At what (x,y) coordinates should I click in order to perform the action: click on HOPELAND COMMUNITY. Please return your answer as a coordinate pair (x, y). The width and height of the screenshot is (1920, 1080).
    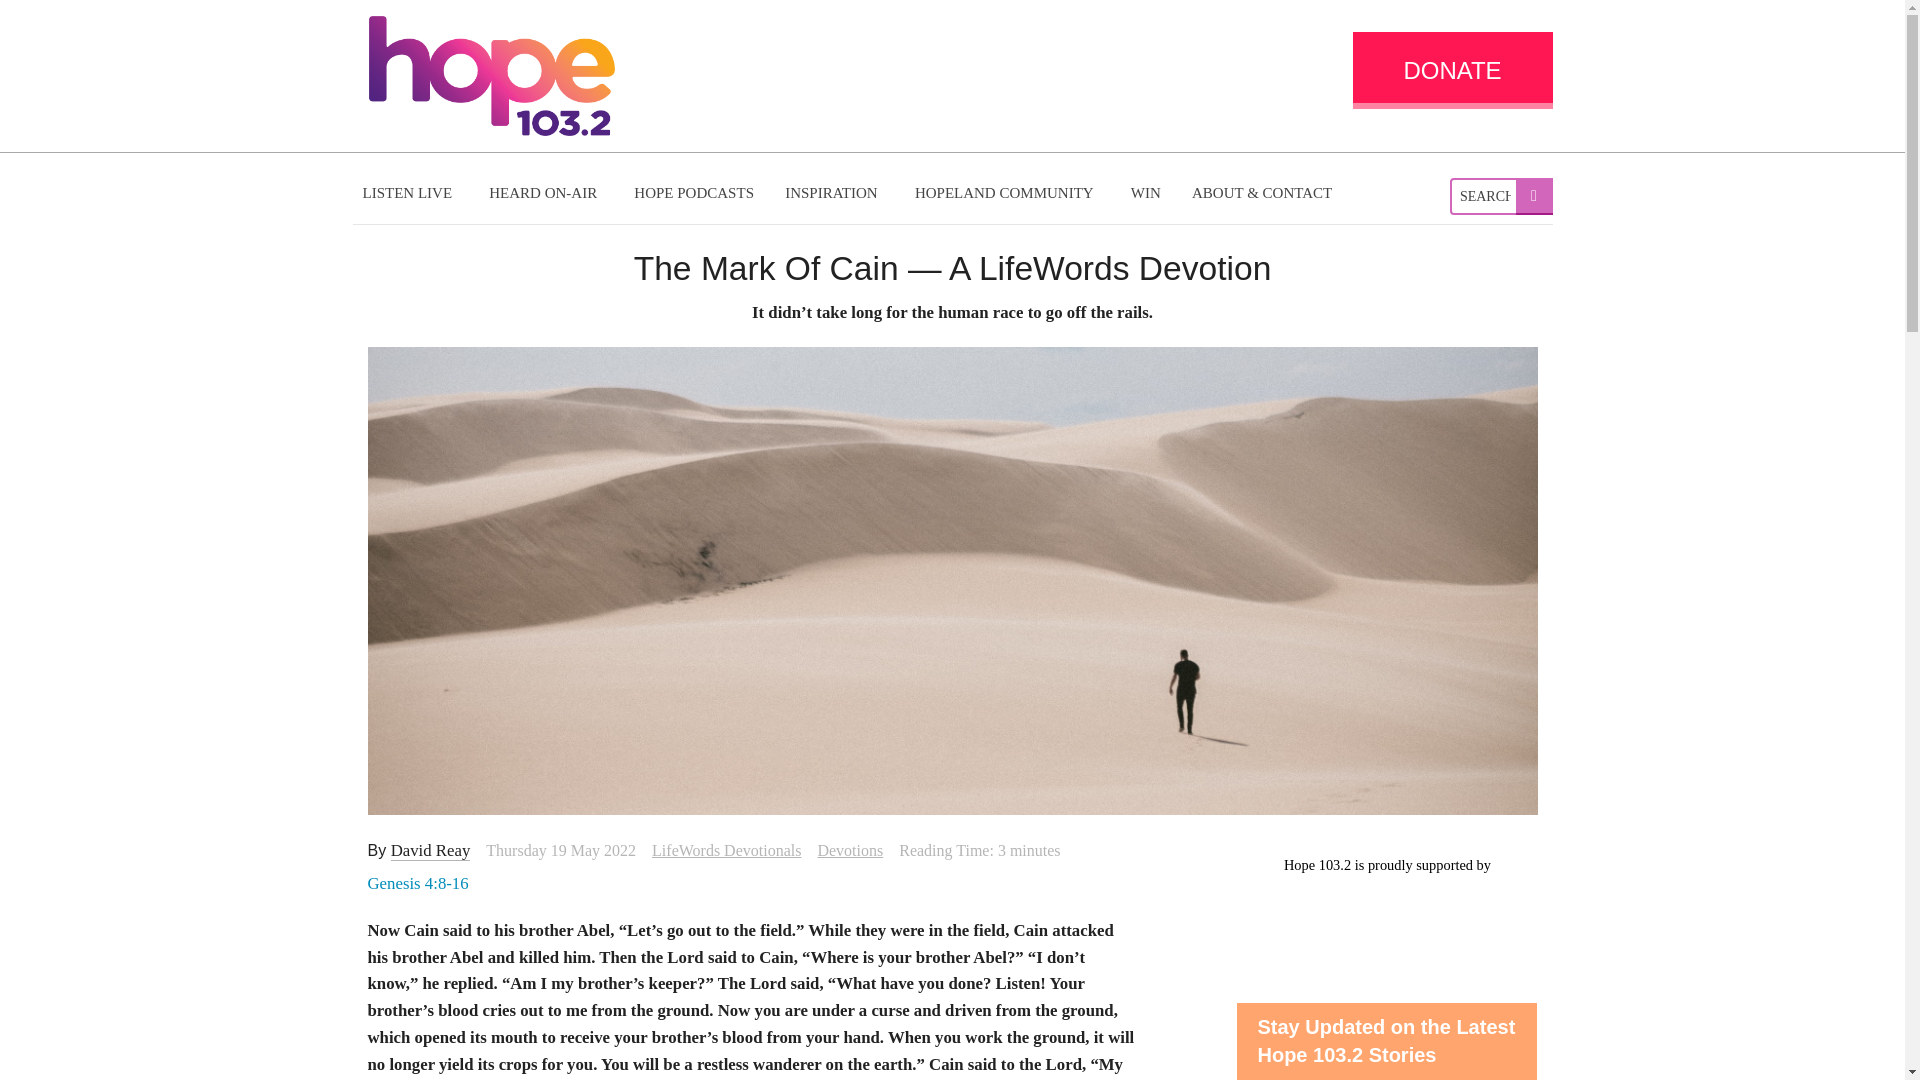
    Looking at the image, I should click on (1006, 193).